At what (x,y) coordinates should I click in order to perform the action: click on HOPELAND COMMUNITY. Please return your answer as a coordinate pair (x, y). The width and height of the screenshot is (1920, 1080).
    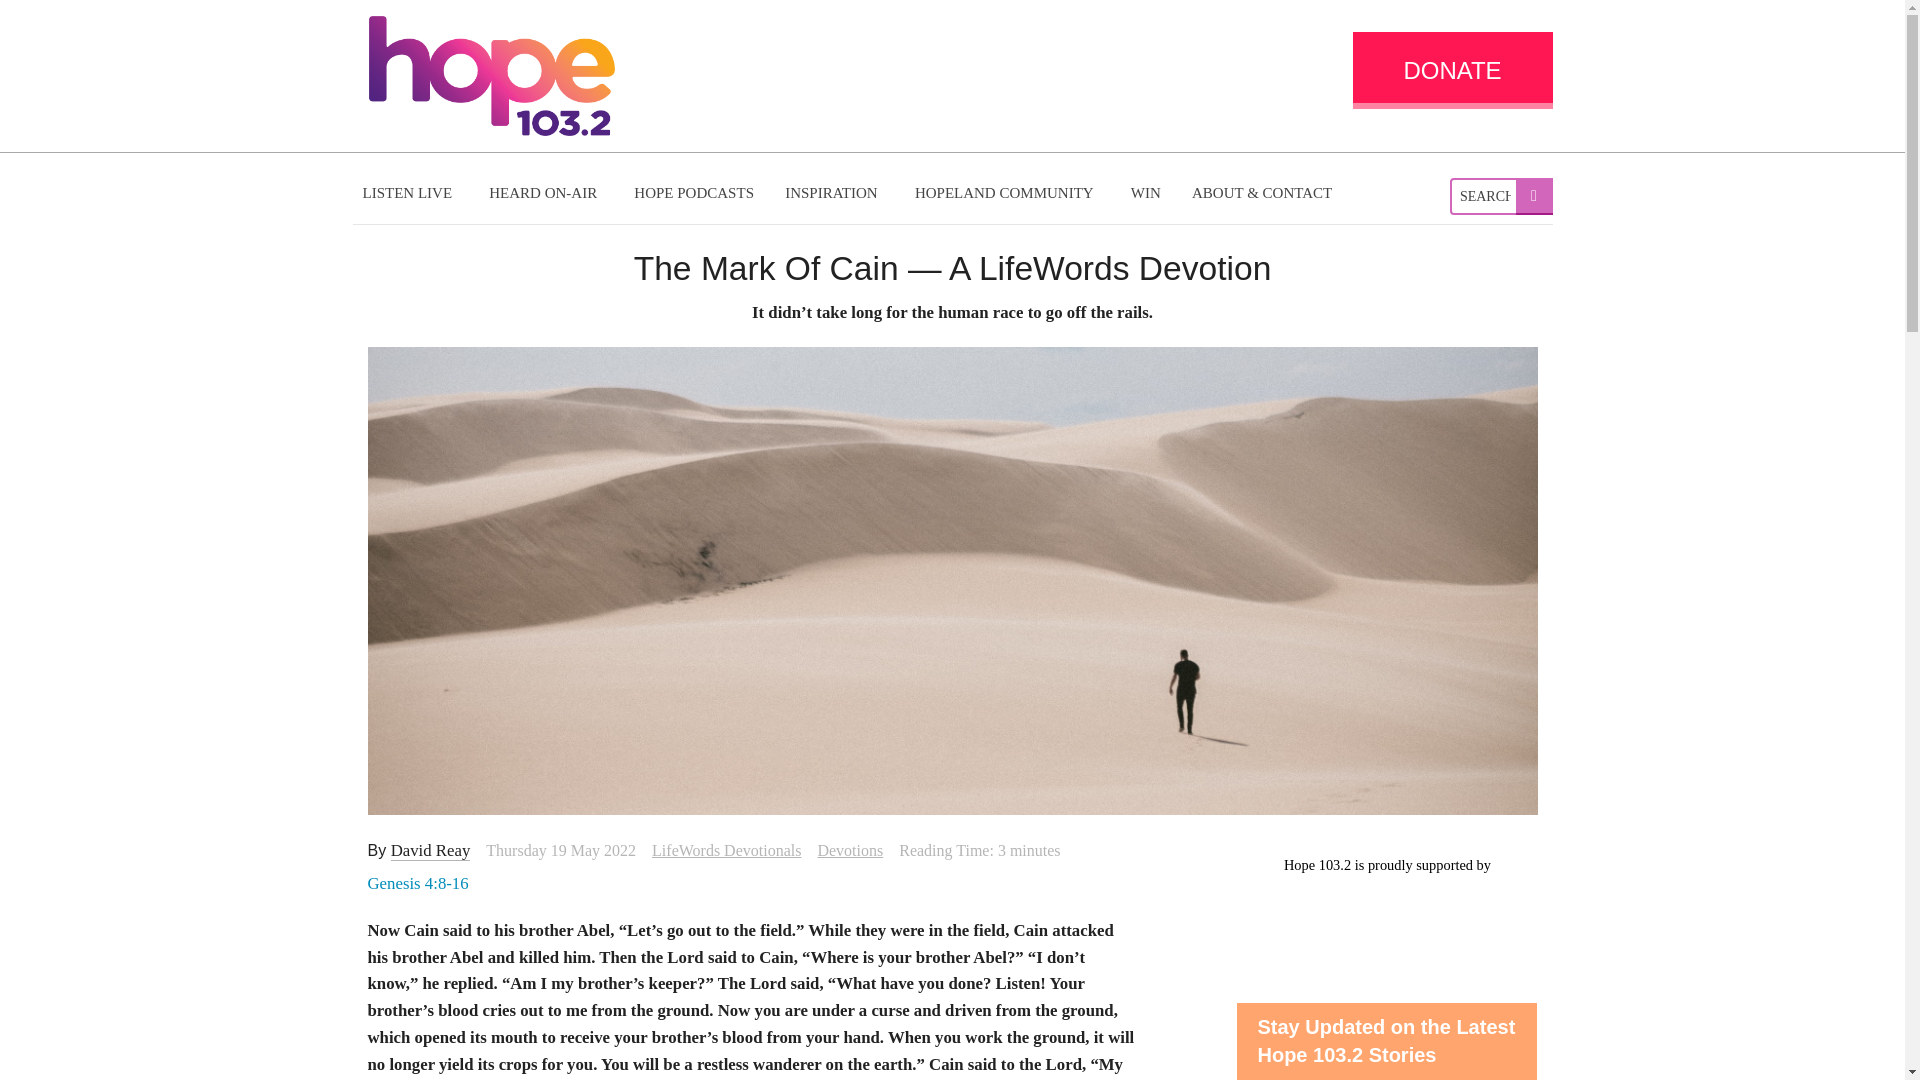
    Looking at the image, I should click on (1006, 193).